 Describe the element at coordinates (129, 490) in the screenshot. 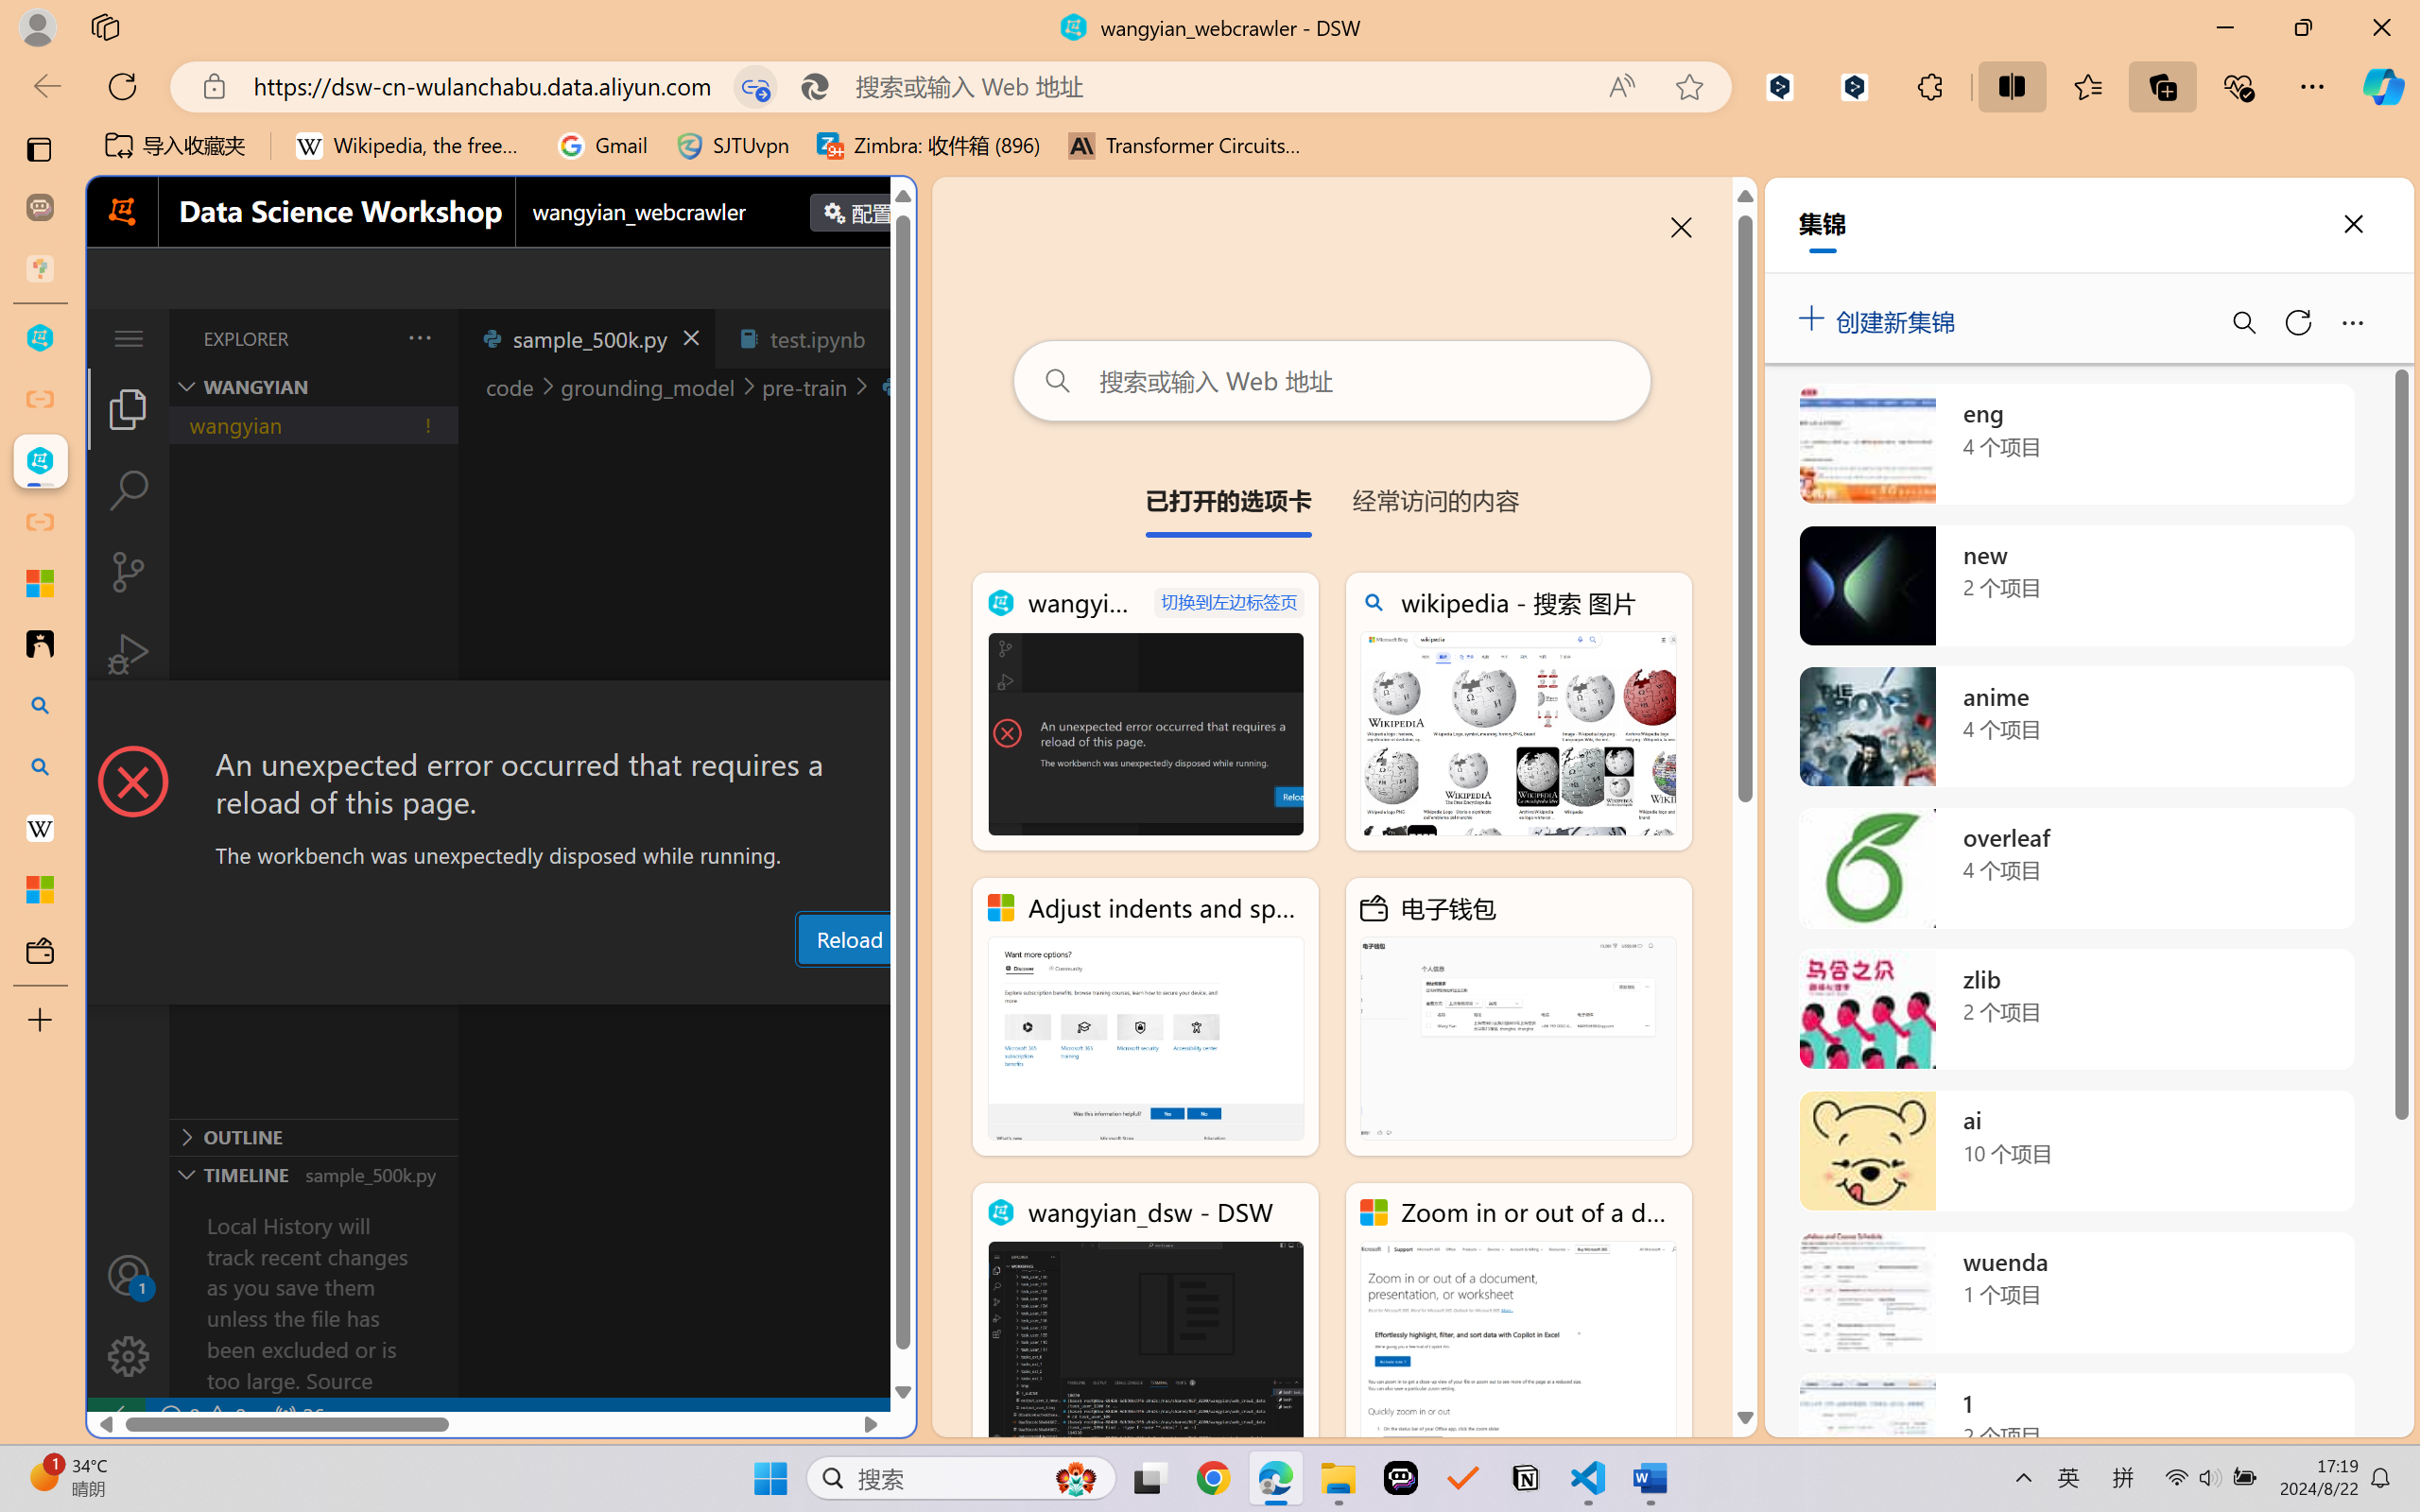

I see `Search (Ctrl+Shift+F)` at that location.